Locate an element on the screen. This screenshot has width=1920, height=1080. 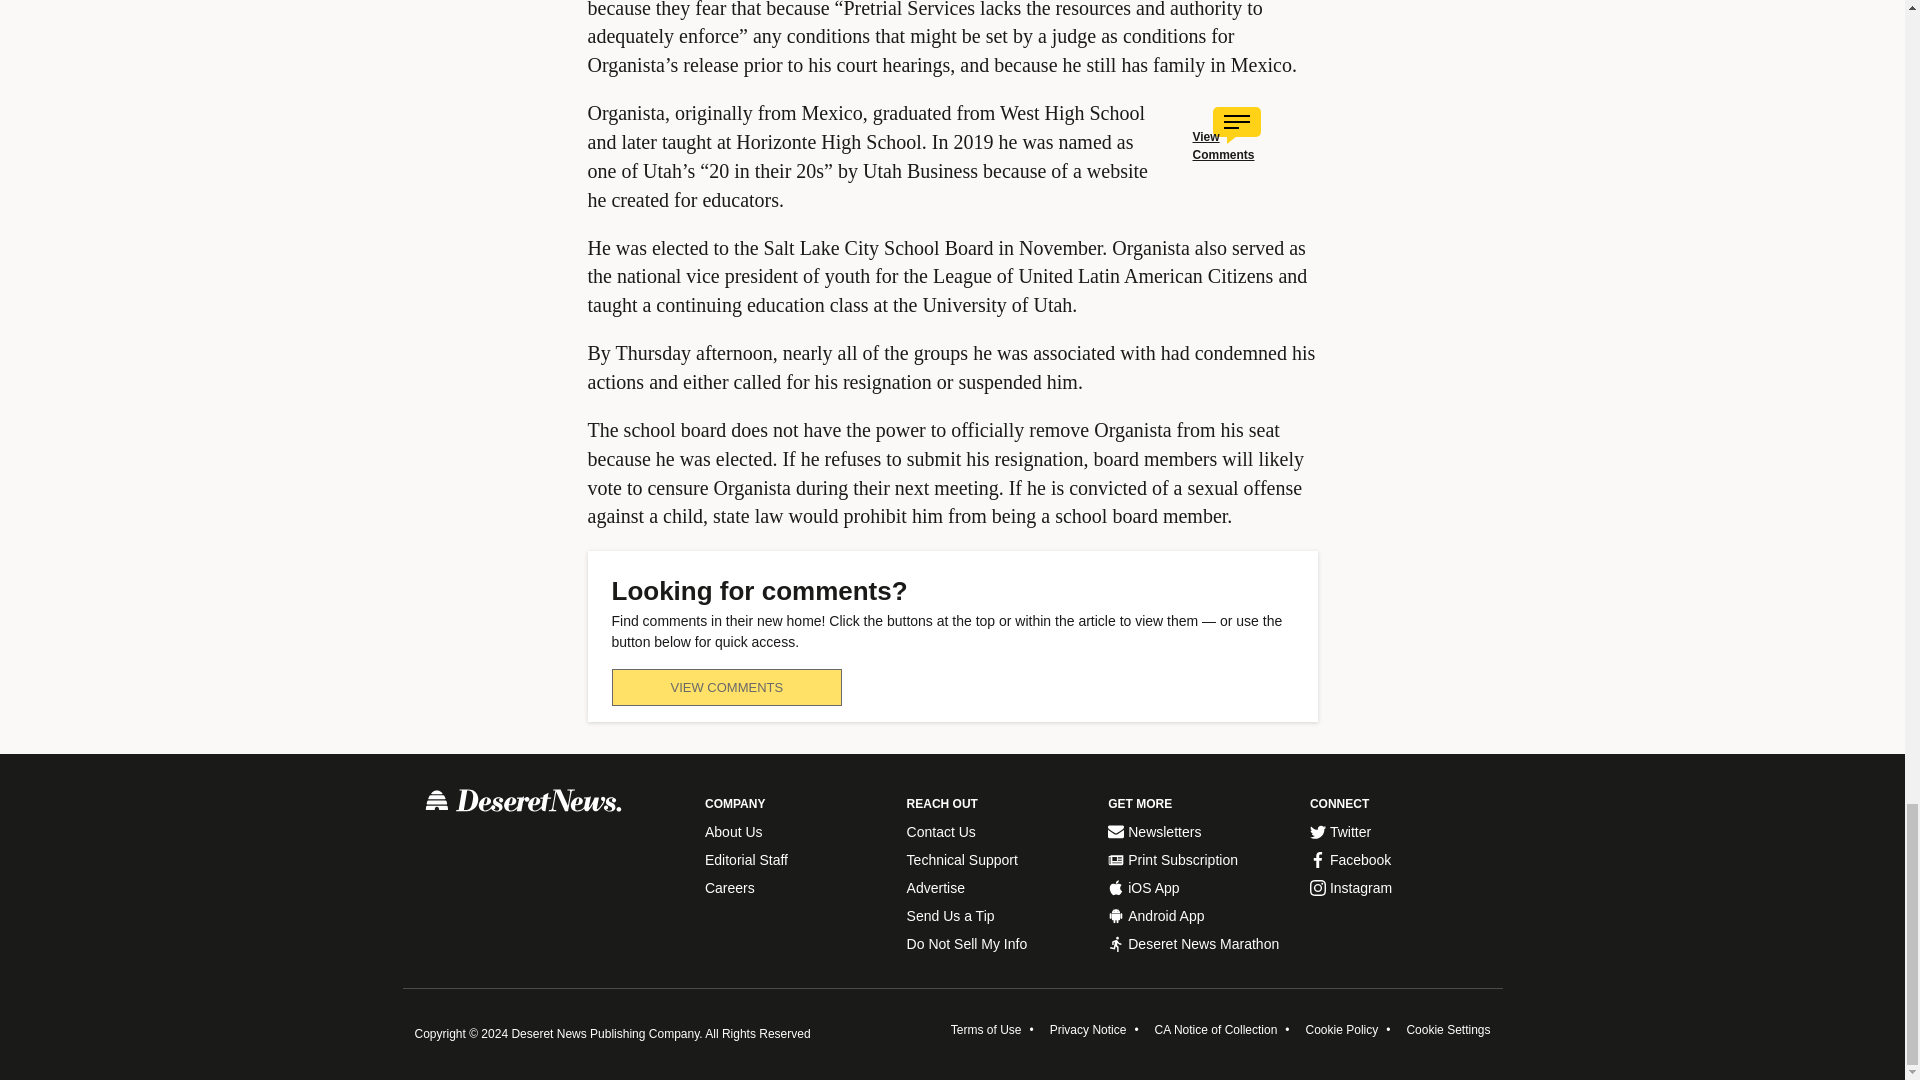
VIEW COMMENTS is located at coordinates (727, 687).